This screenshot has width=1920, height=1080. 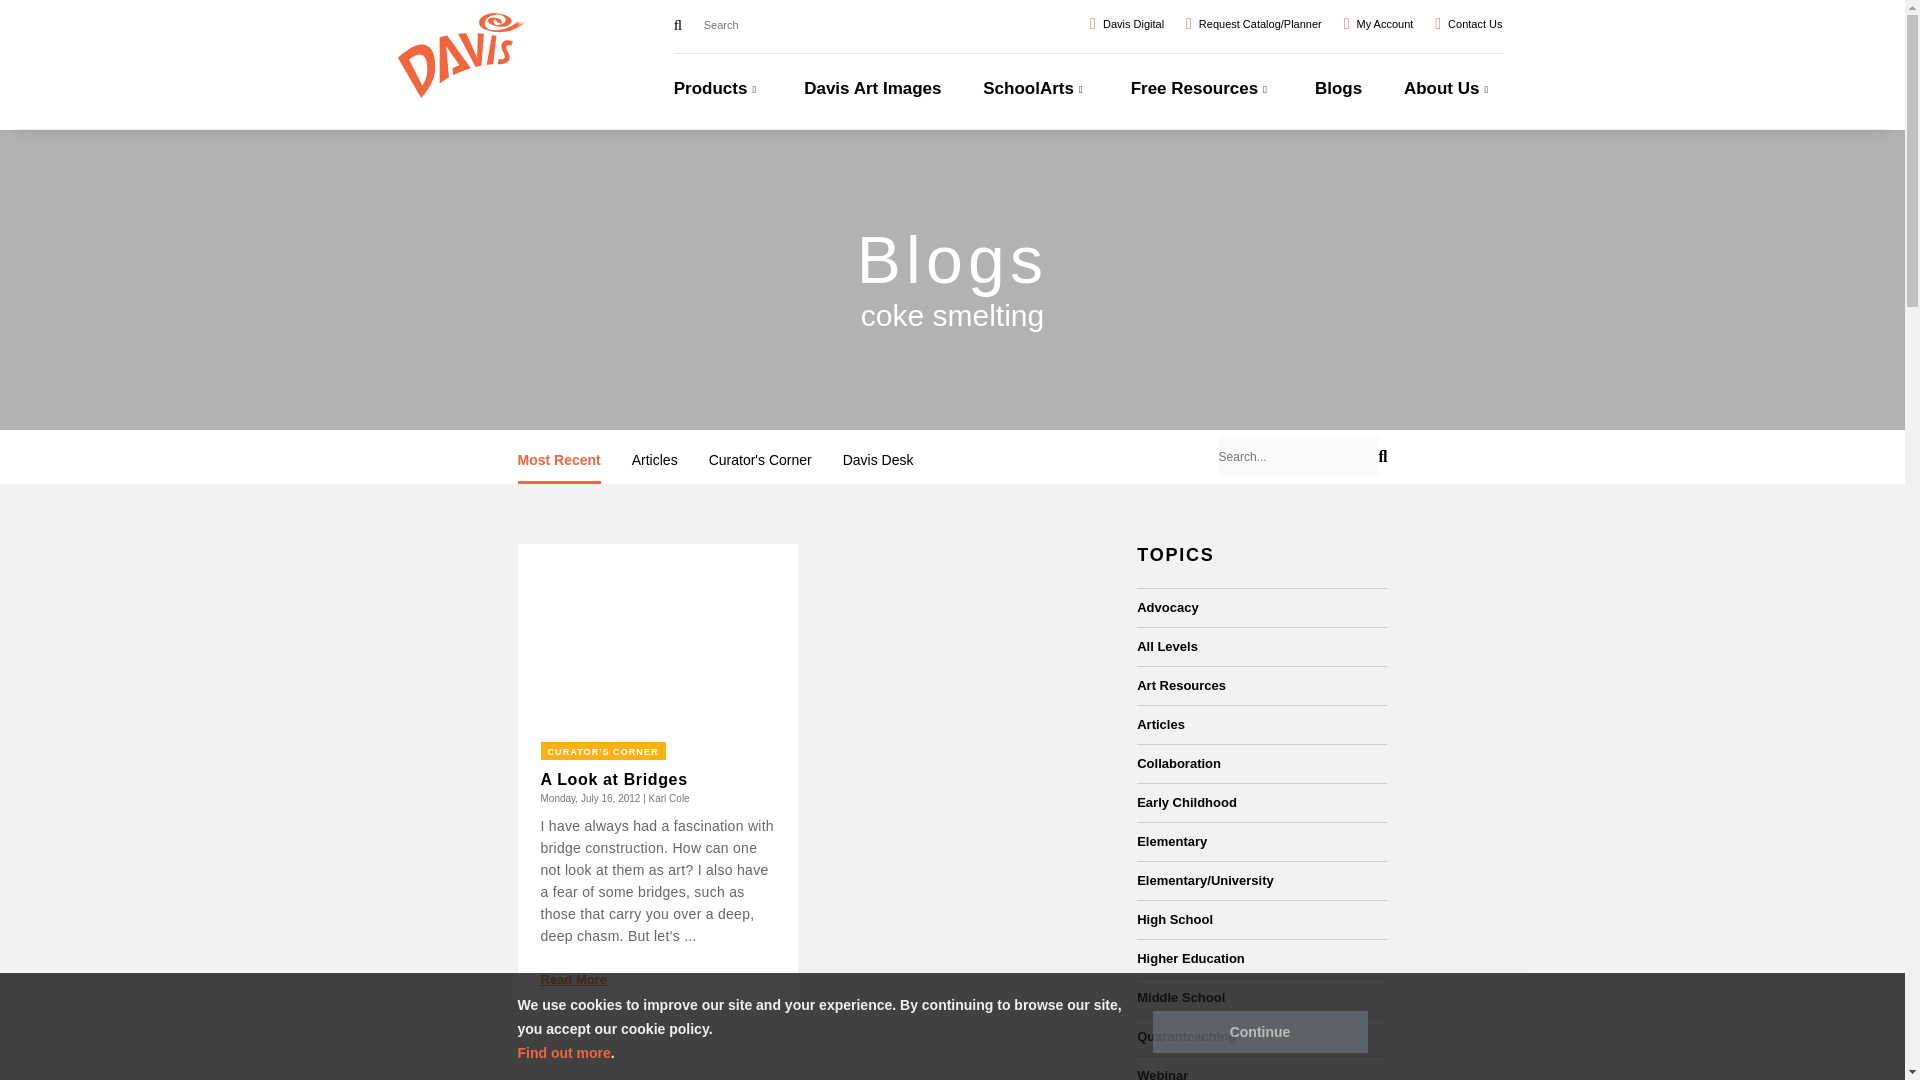 What do you see at coordinates (677, 26) in the screenshot?
I see `Search` at bounding box center [677, 26].